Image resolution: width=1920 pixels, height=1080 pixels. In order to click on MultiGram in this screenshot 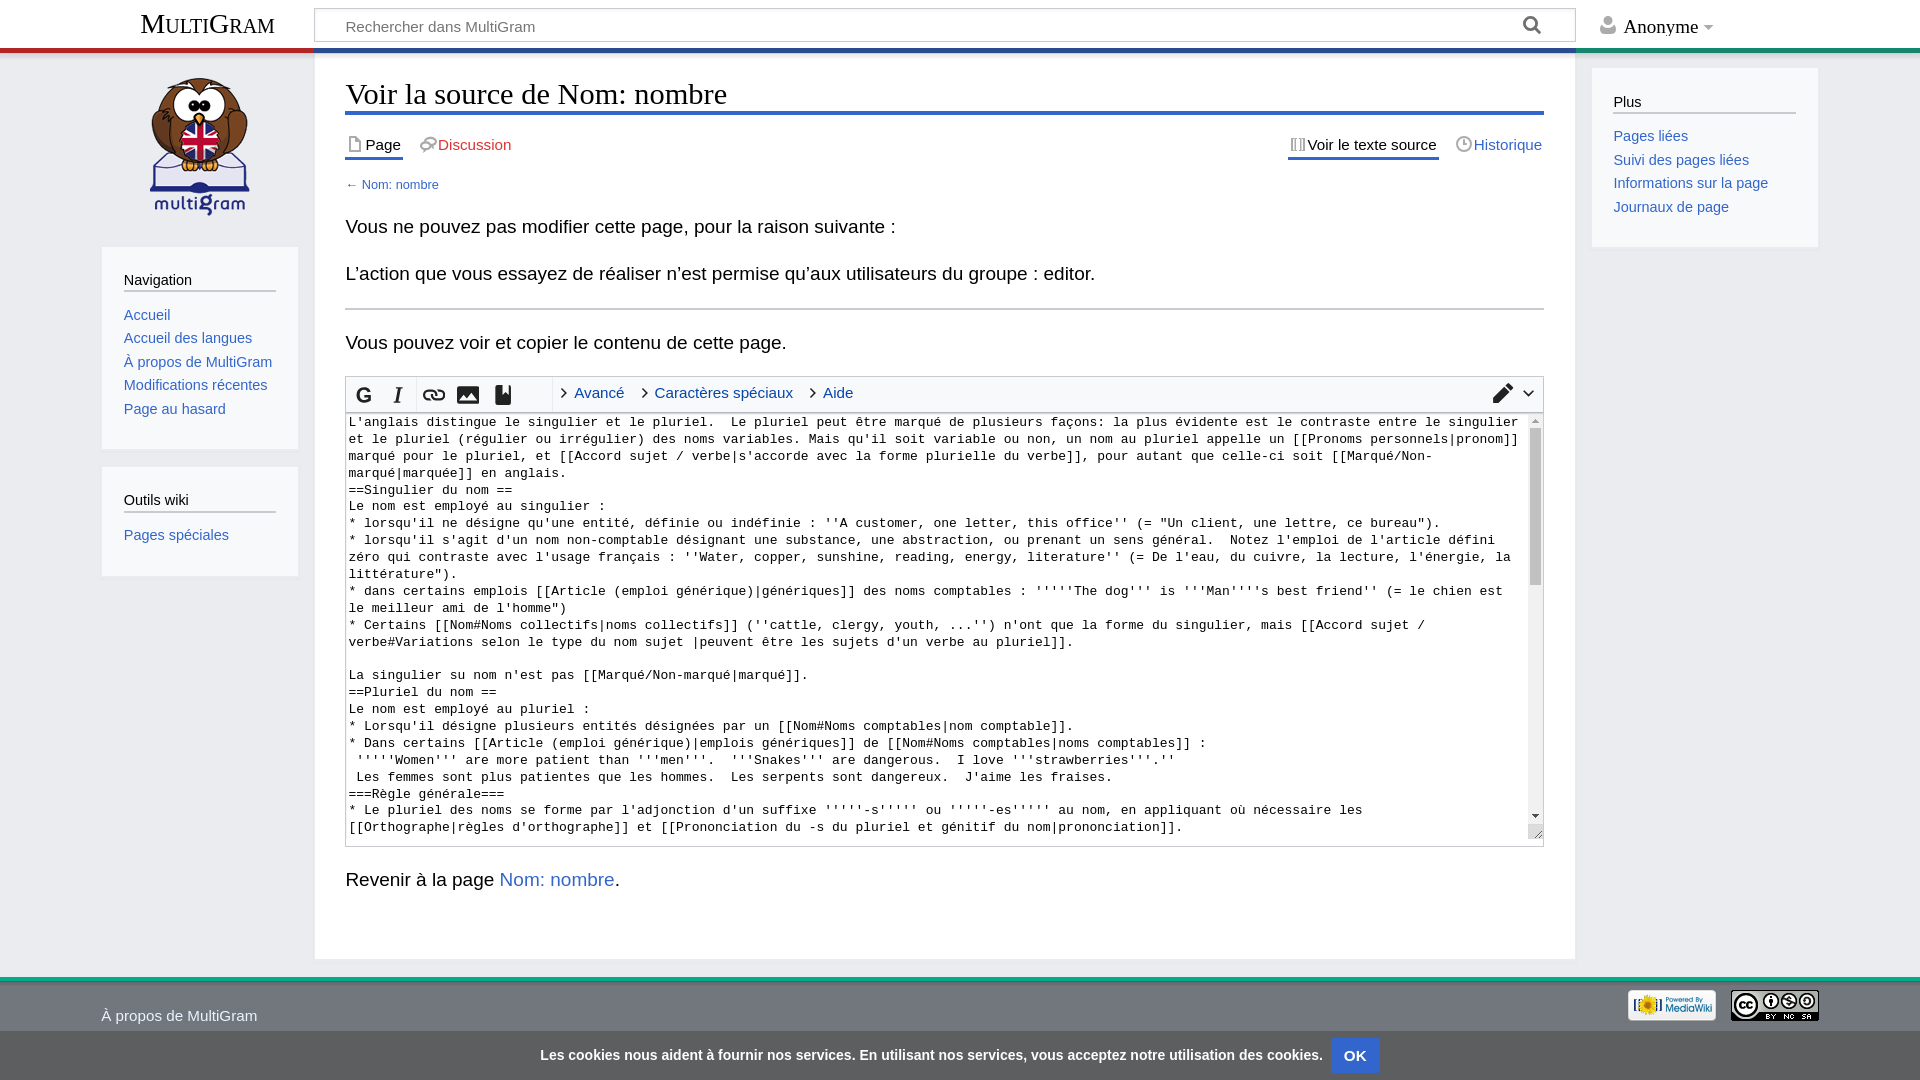, I will do `click(208, 26)`.